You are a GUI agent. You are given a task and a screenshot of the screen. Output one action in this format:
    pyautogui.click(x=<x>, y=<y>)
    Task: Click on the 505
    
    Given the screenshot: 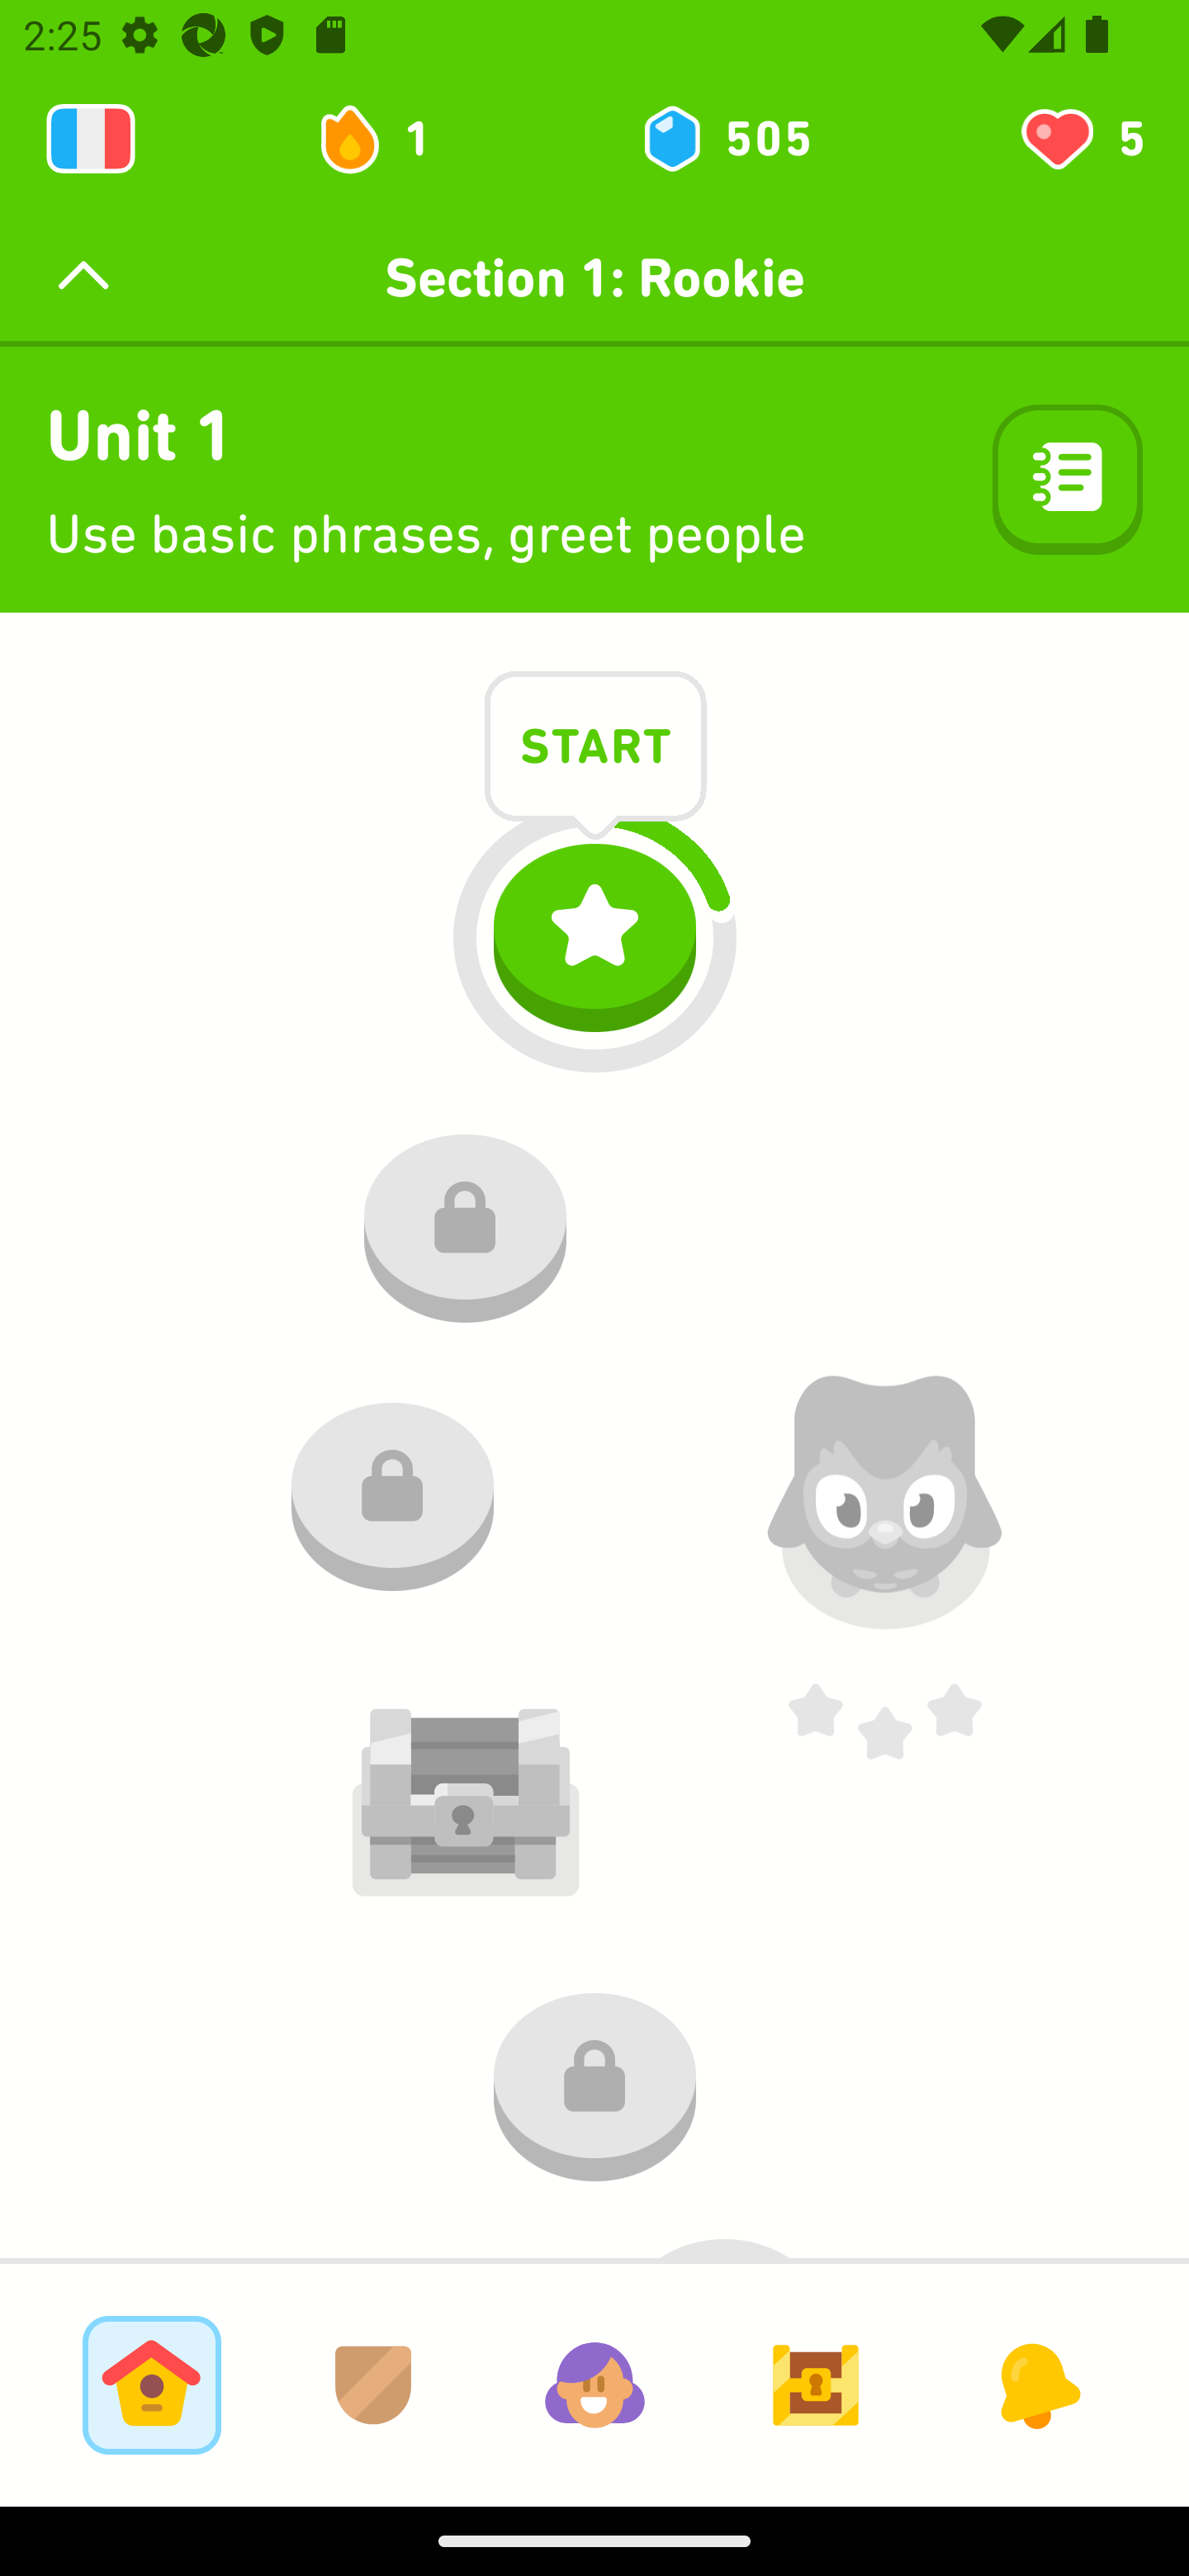 What is the action you would take?
    pyautogui.click(x=725, y=139)
    